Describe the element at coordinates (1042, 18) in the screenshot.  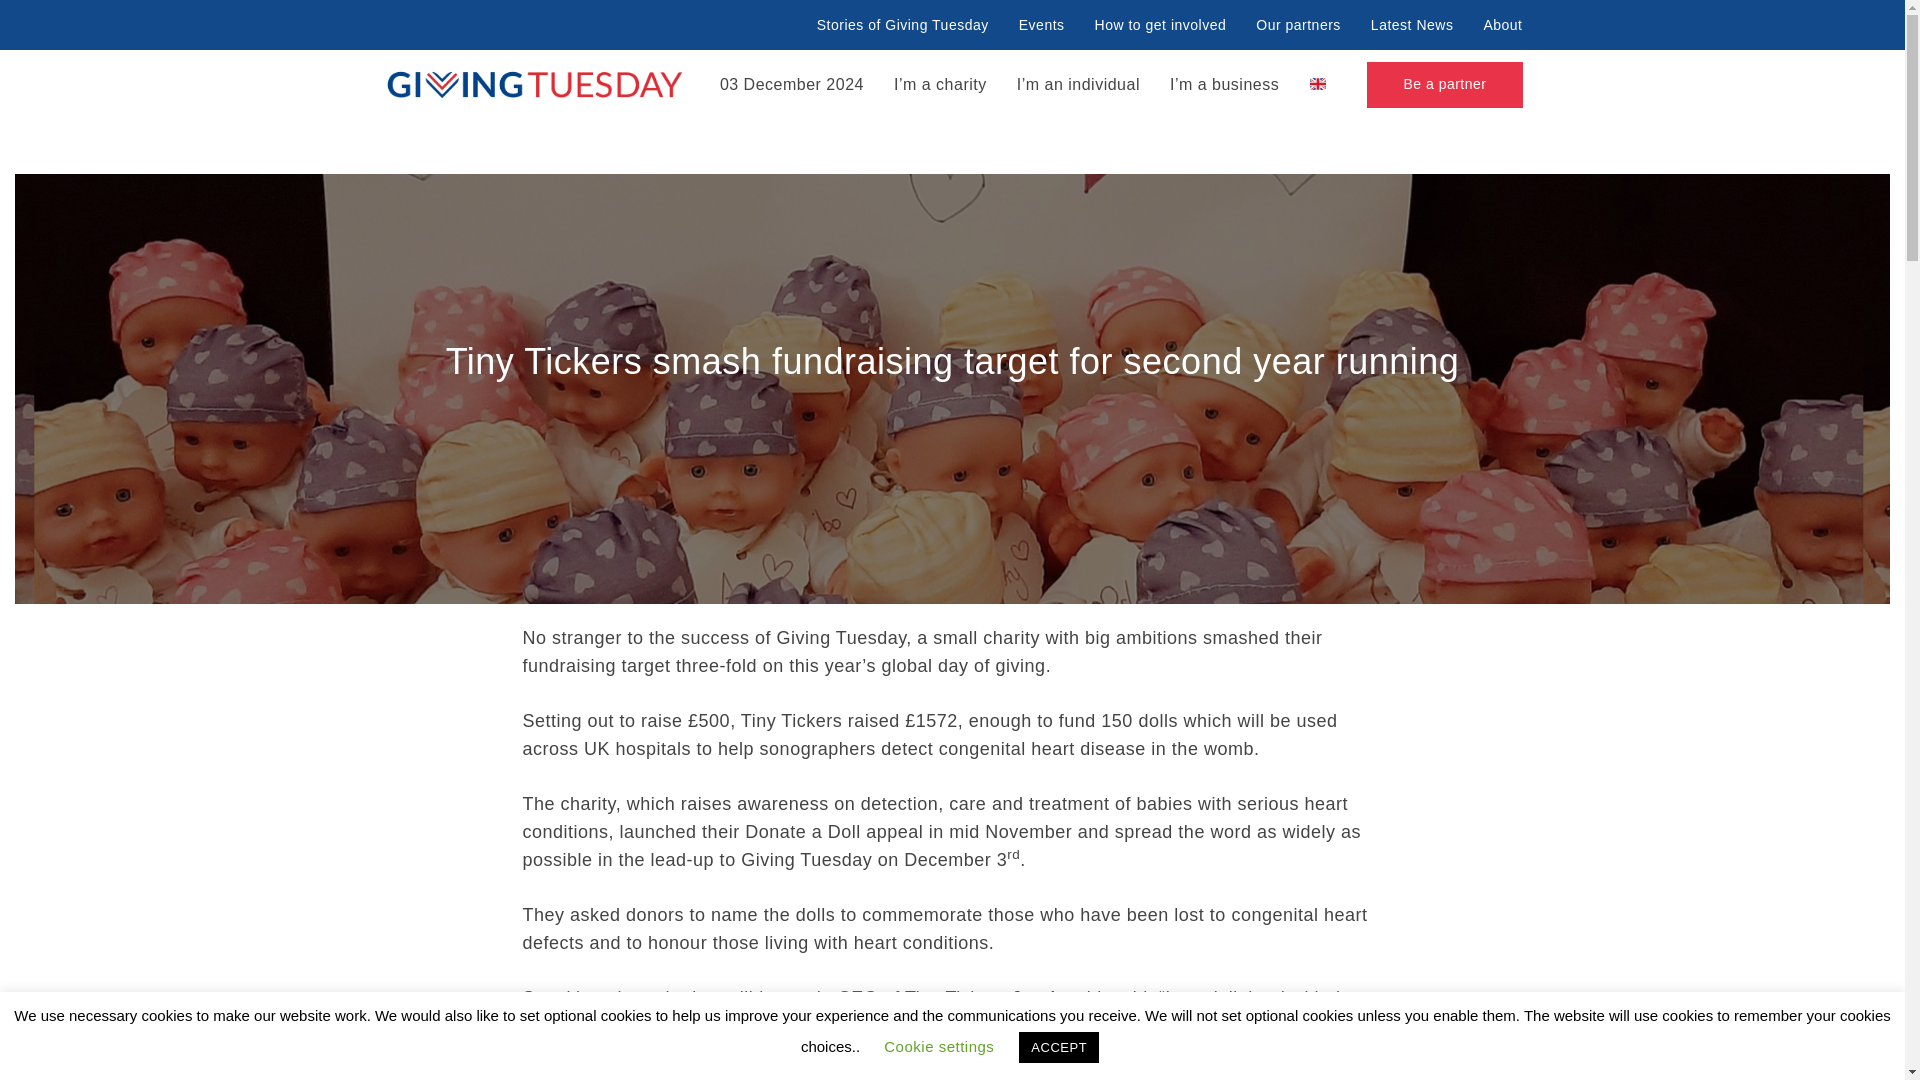
I see `Events` at that location.